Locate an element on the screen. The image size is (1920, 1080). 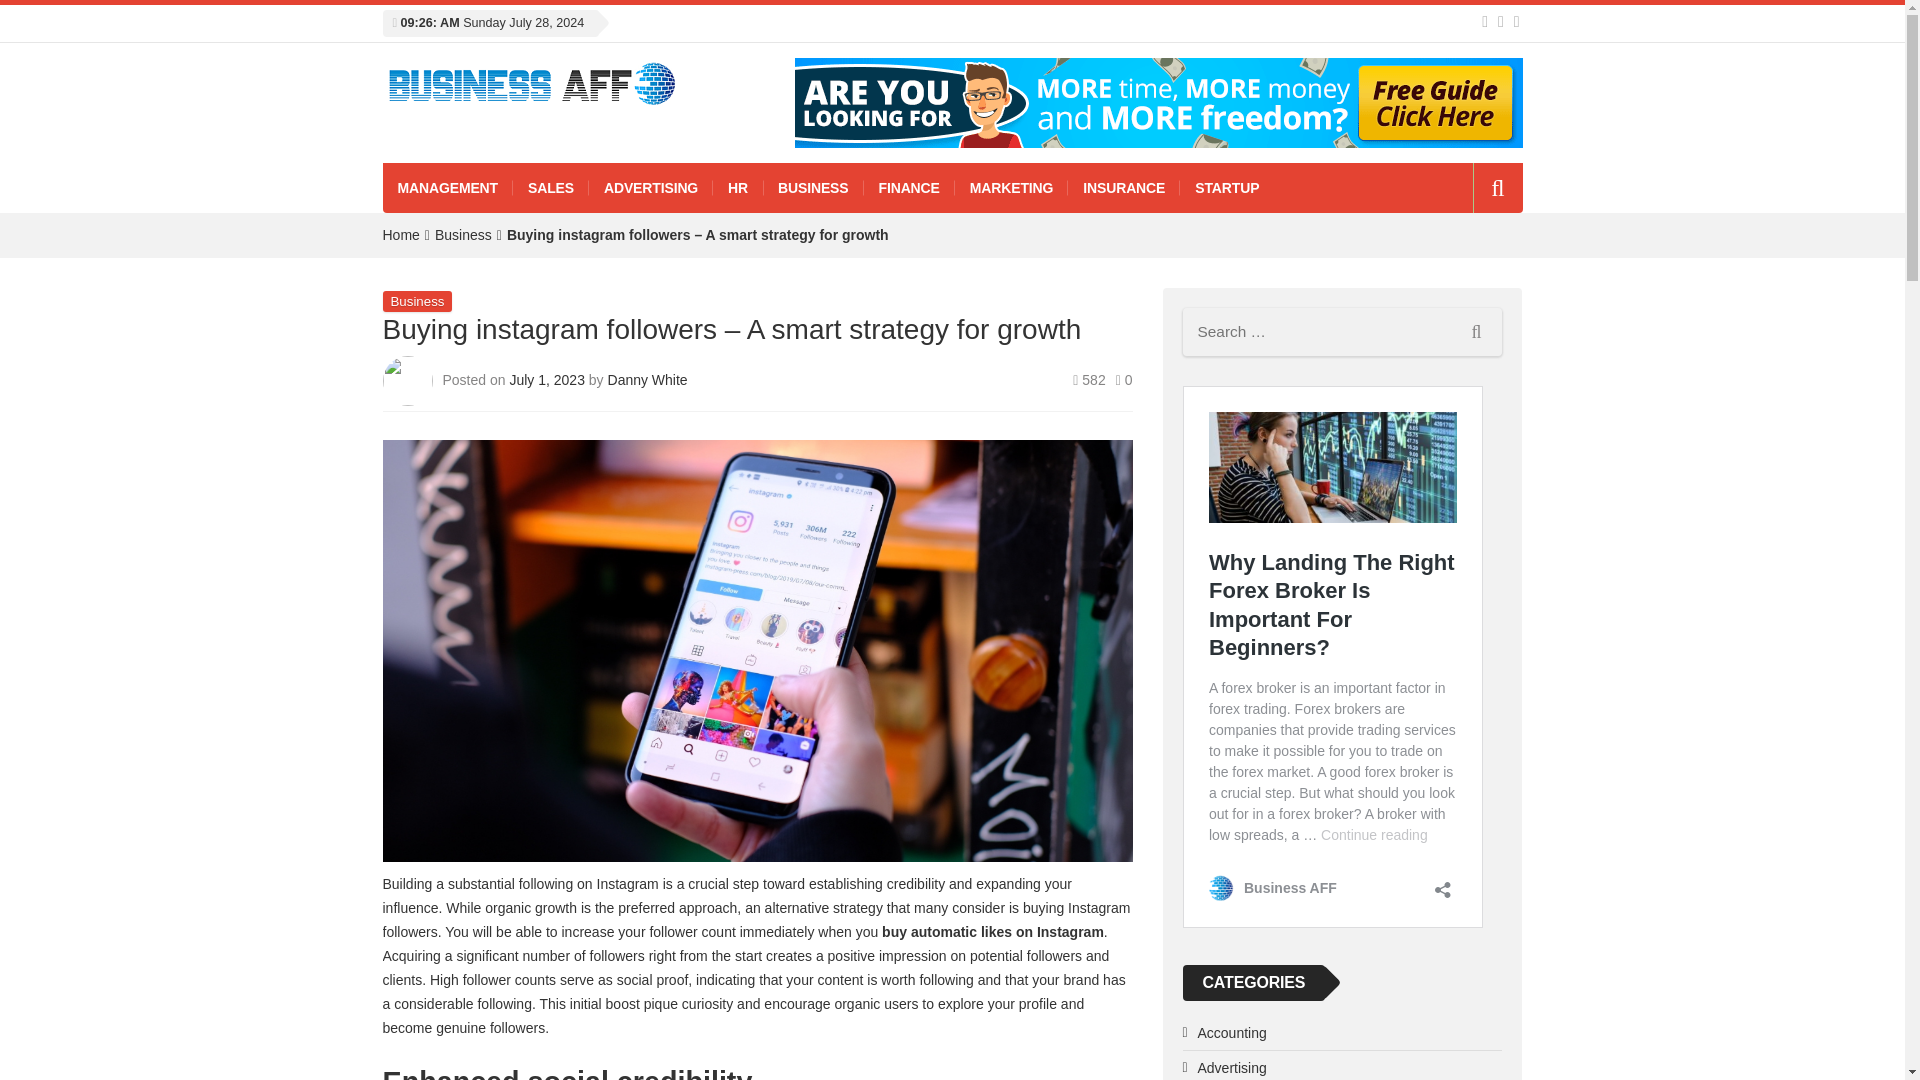
Business is located at coordinates (463, 234).